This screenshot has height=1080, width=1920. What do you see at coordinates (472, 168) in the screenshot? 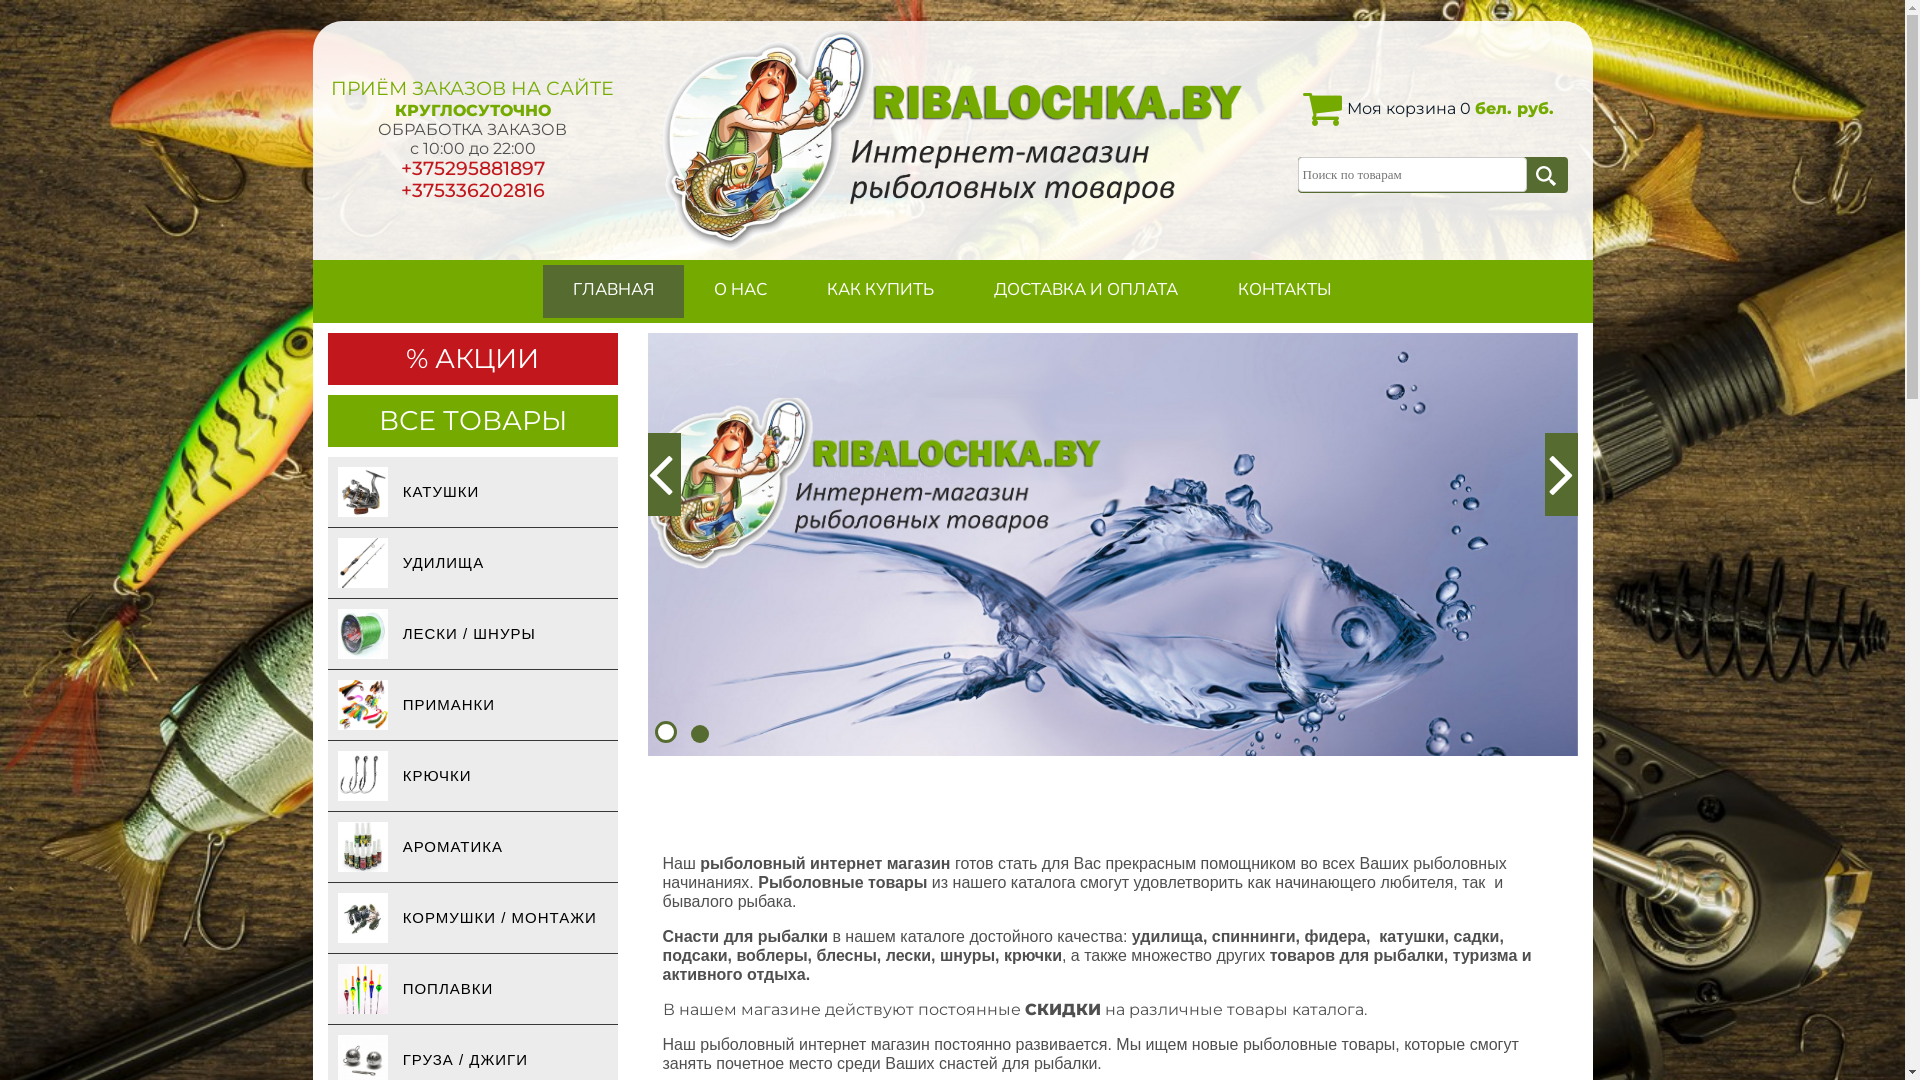
I see `+375295881897` at bounding box center [472, 168].